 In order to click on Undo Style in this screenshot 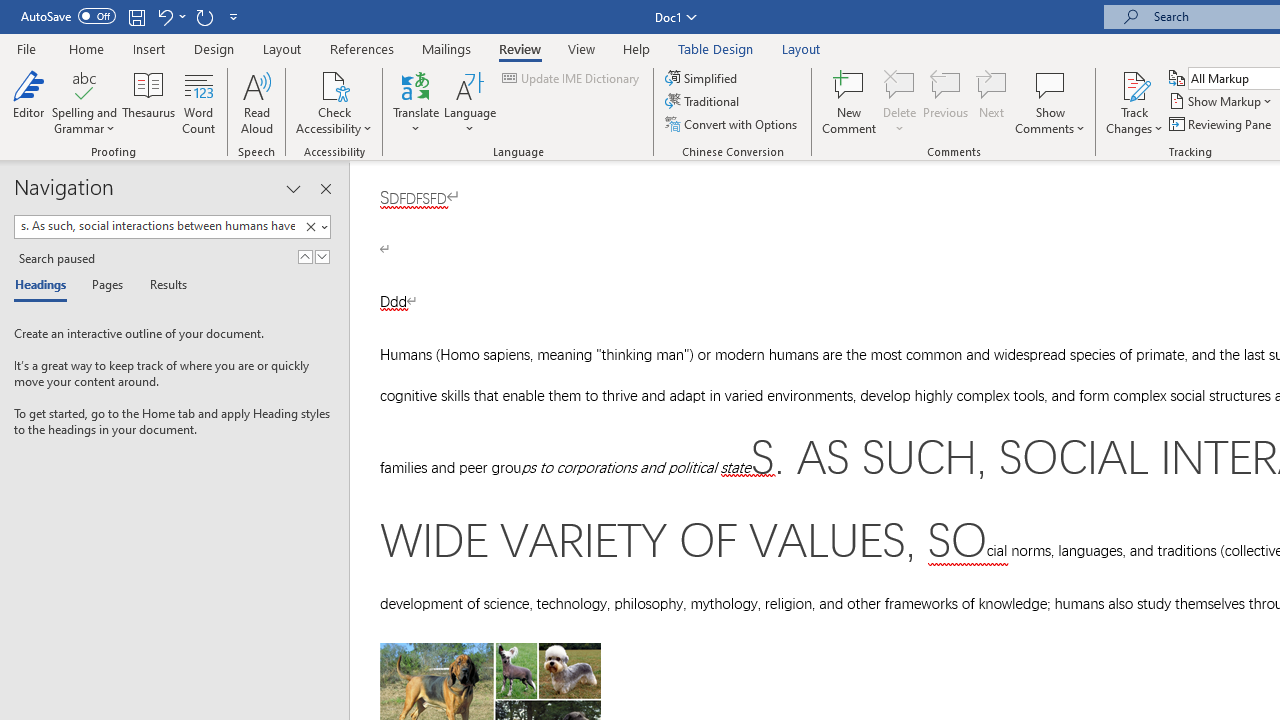, I will do `click(164, 16)`.